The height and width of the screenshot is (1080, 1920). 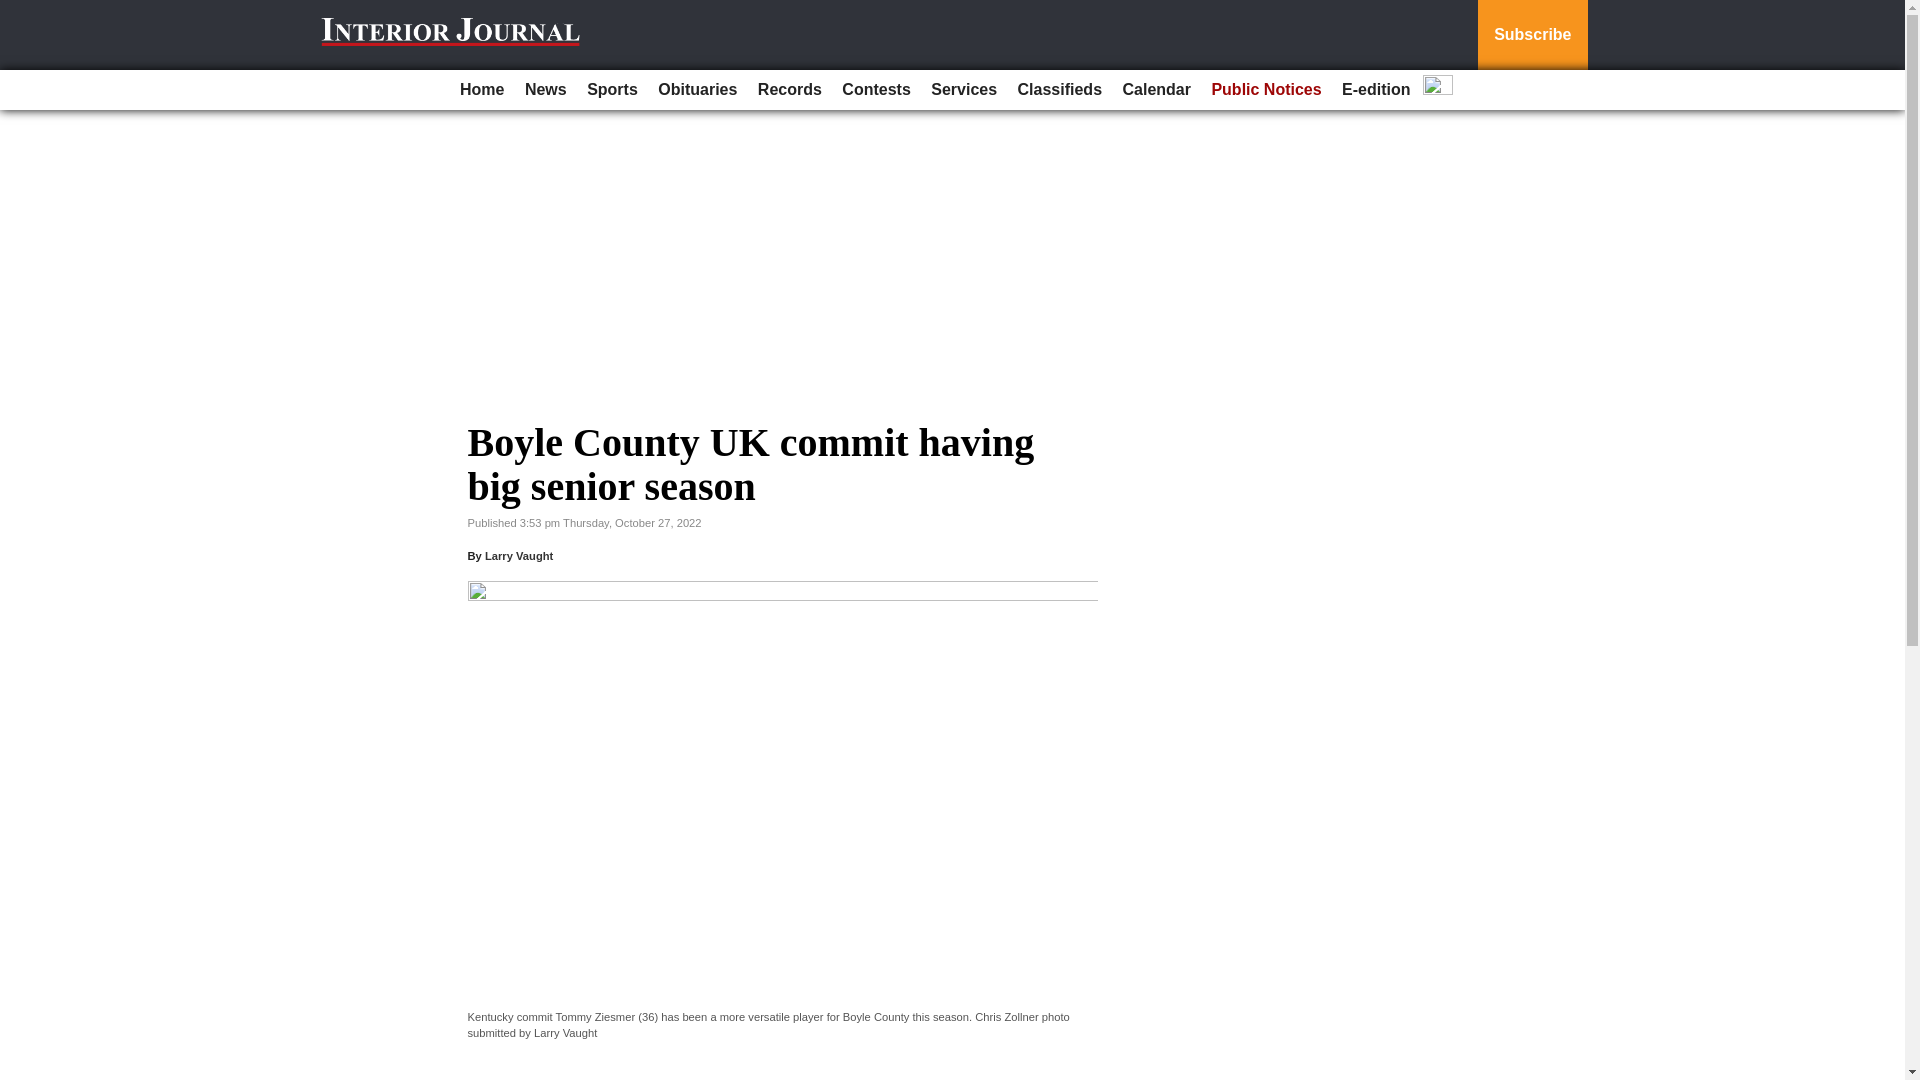 What do you see at coordinates (518, 555) in the screenshot?
I see `Larry Vaught` at bounding box center [518, 555].